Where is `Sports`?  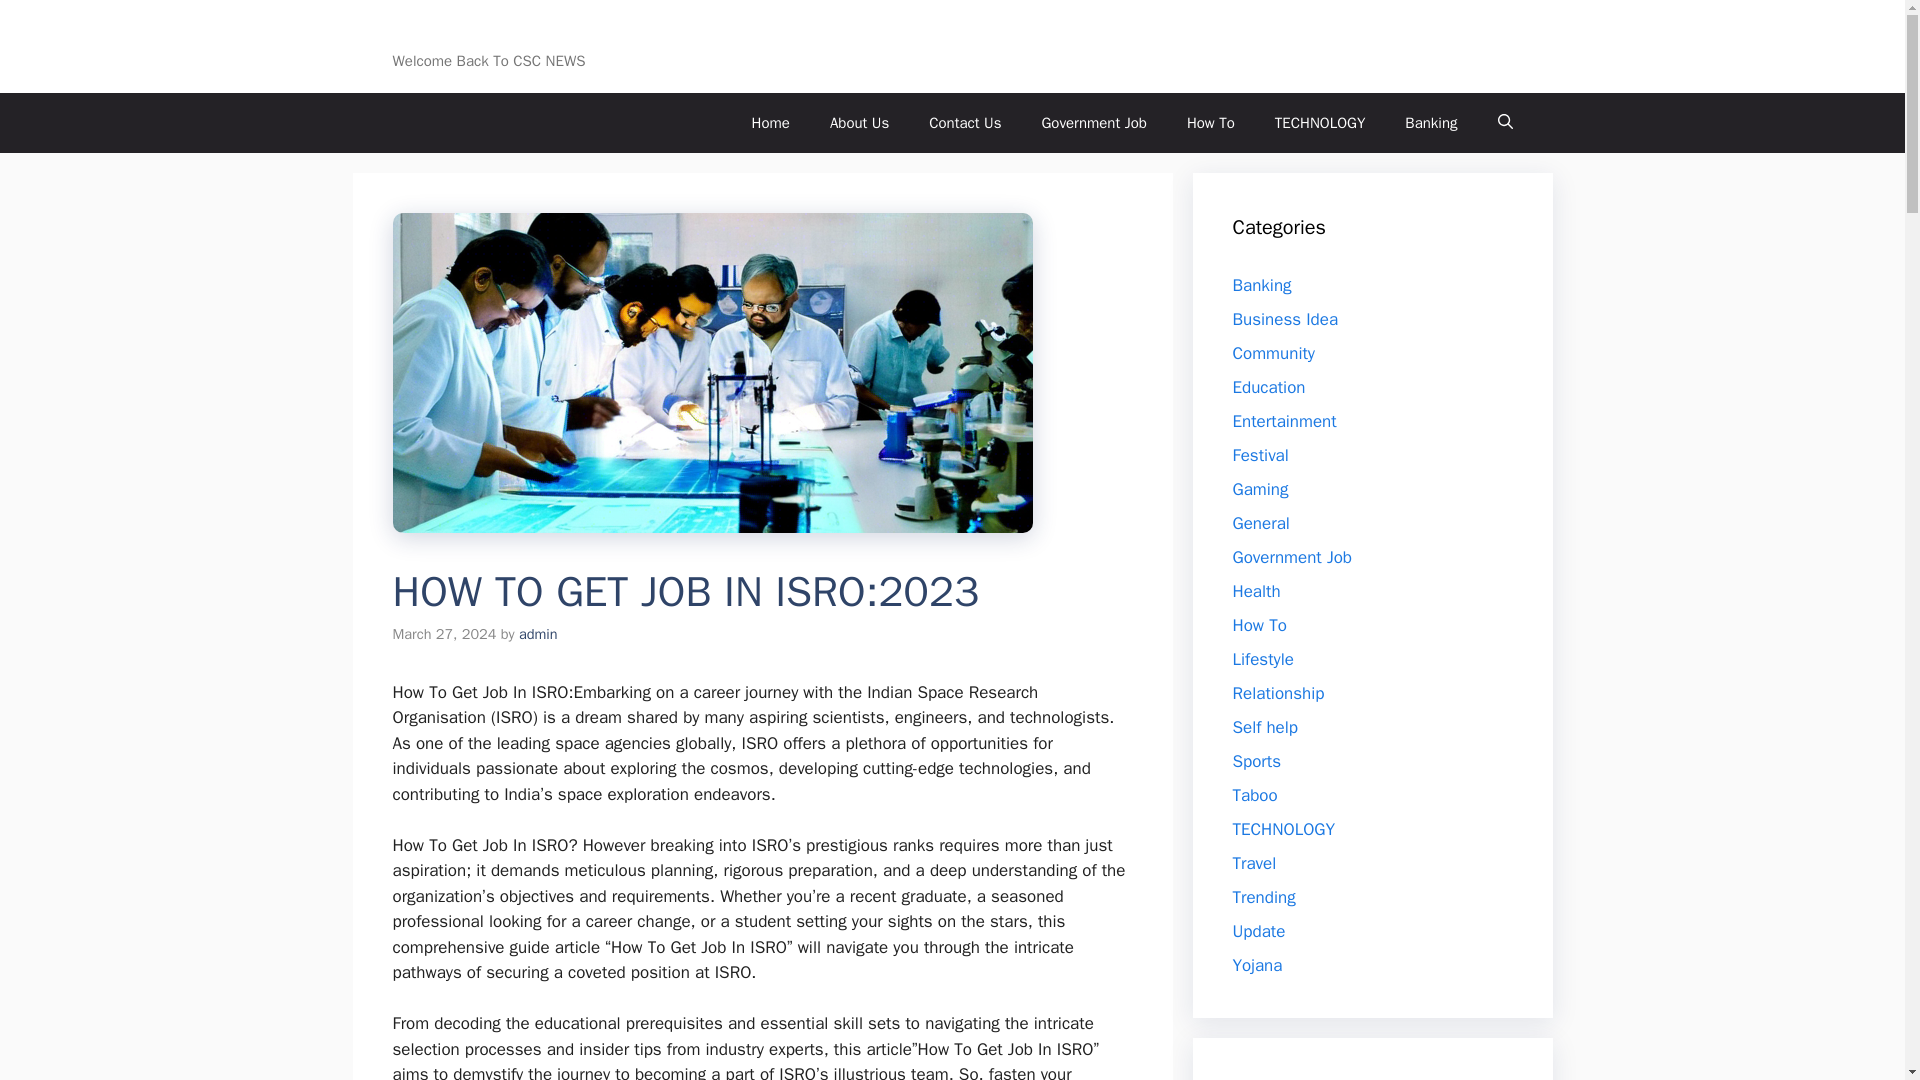 Sports is located at coordinates (1256, 760).